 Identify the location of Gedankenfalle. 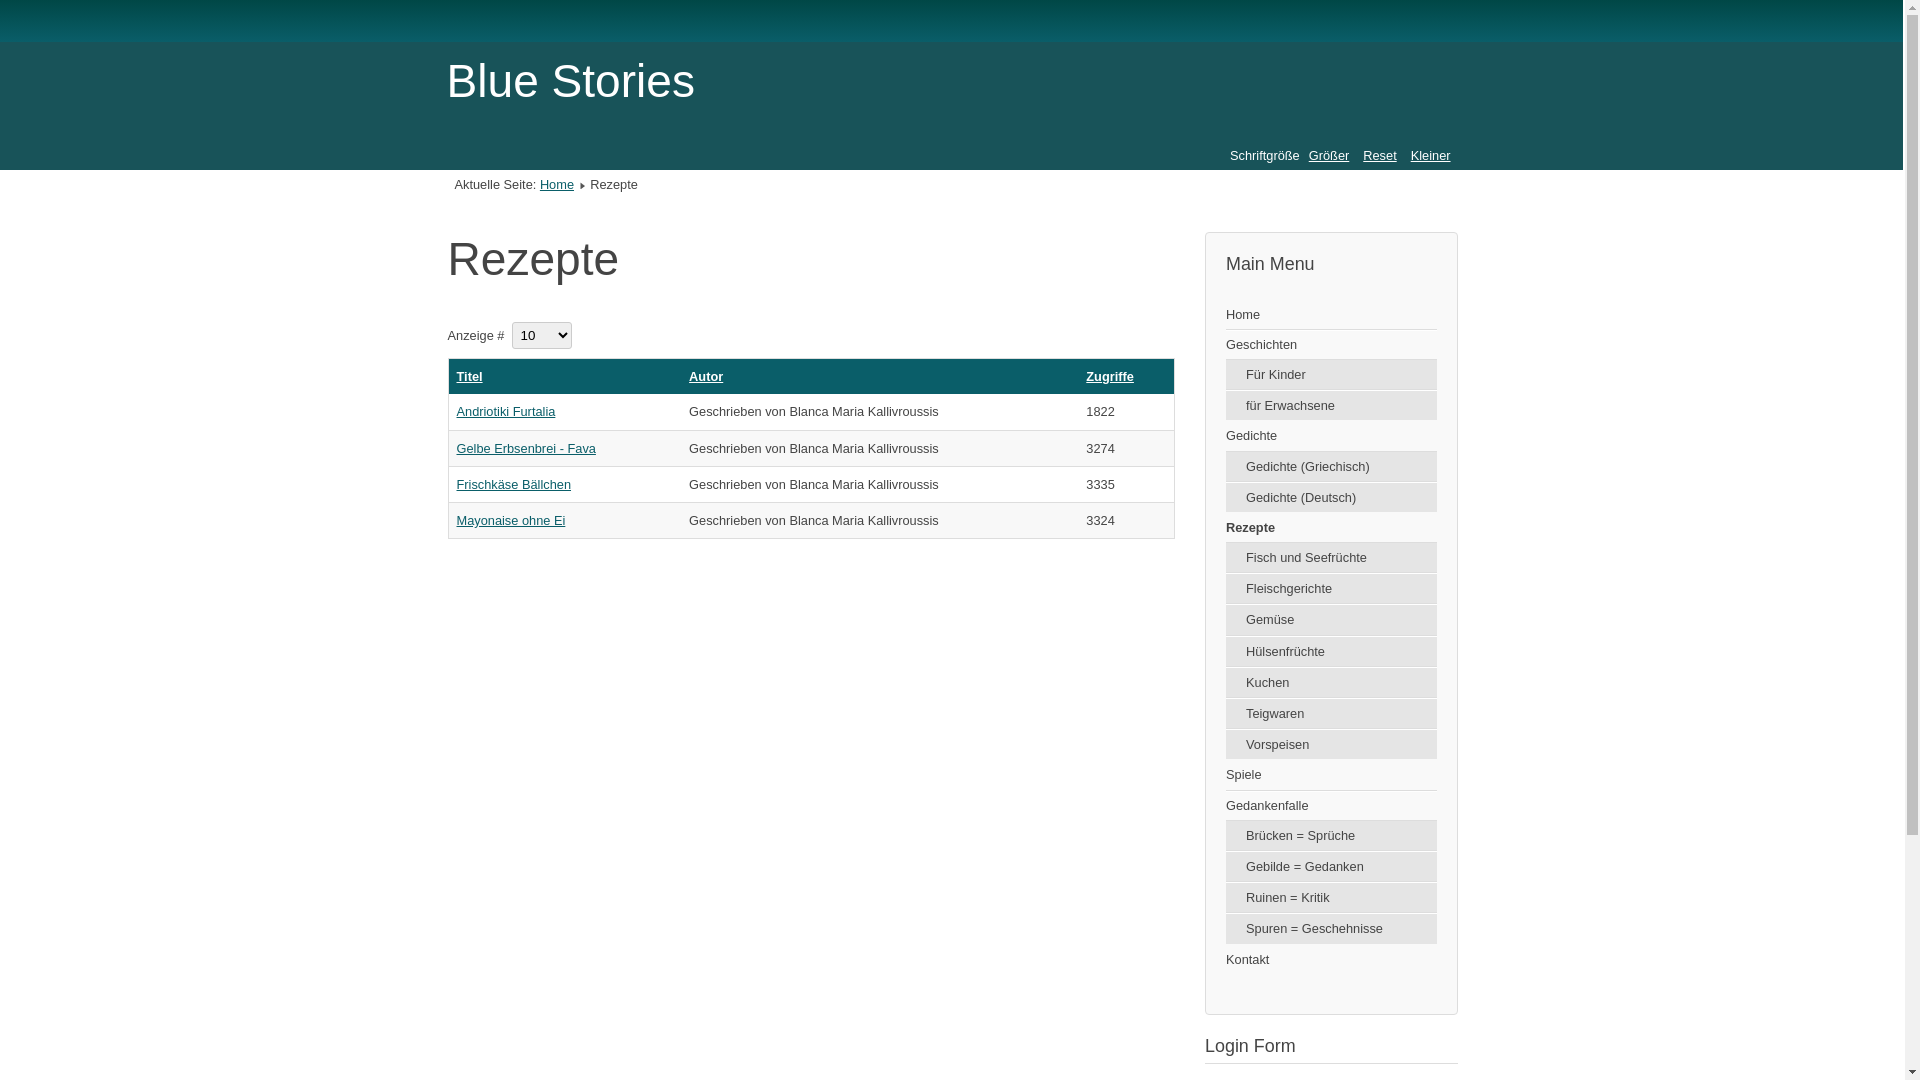
(1332, 806).